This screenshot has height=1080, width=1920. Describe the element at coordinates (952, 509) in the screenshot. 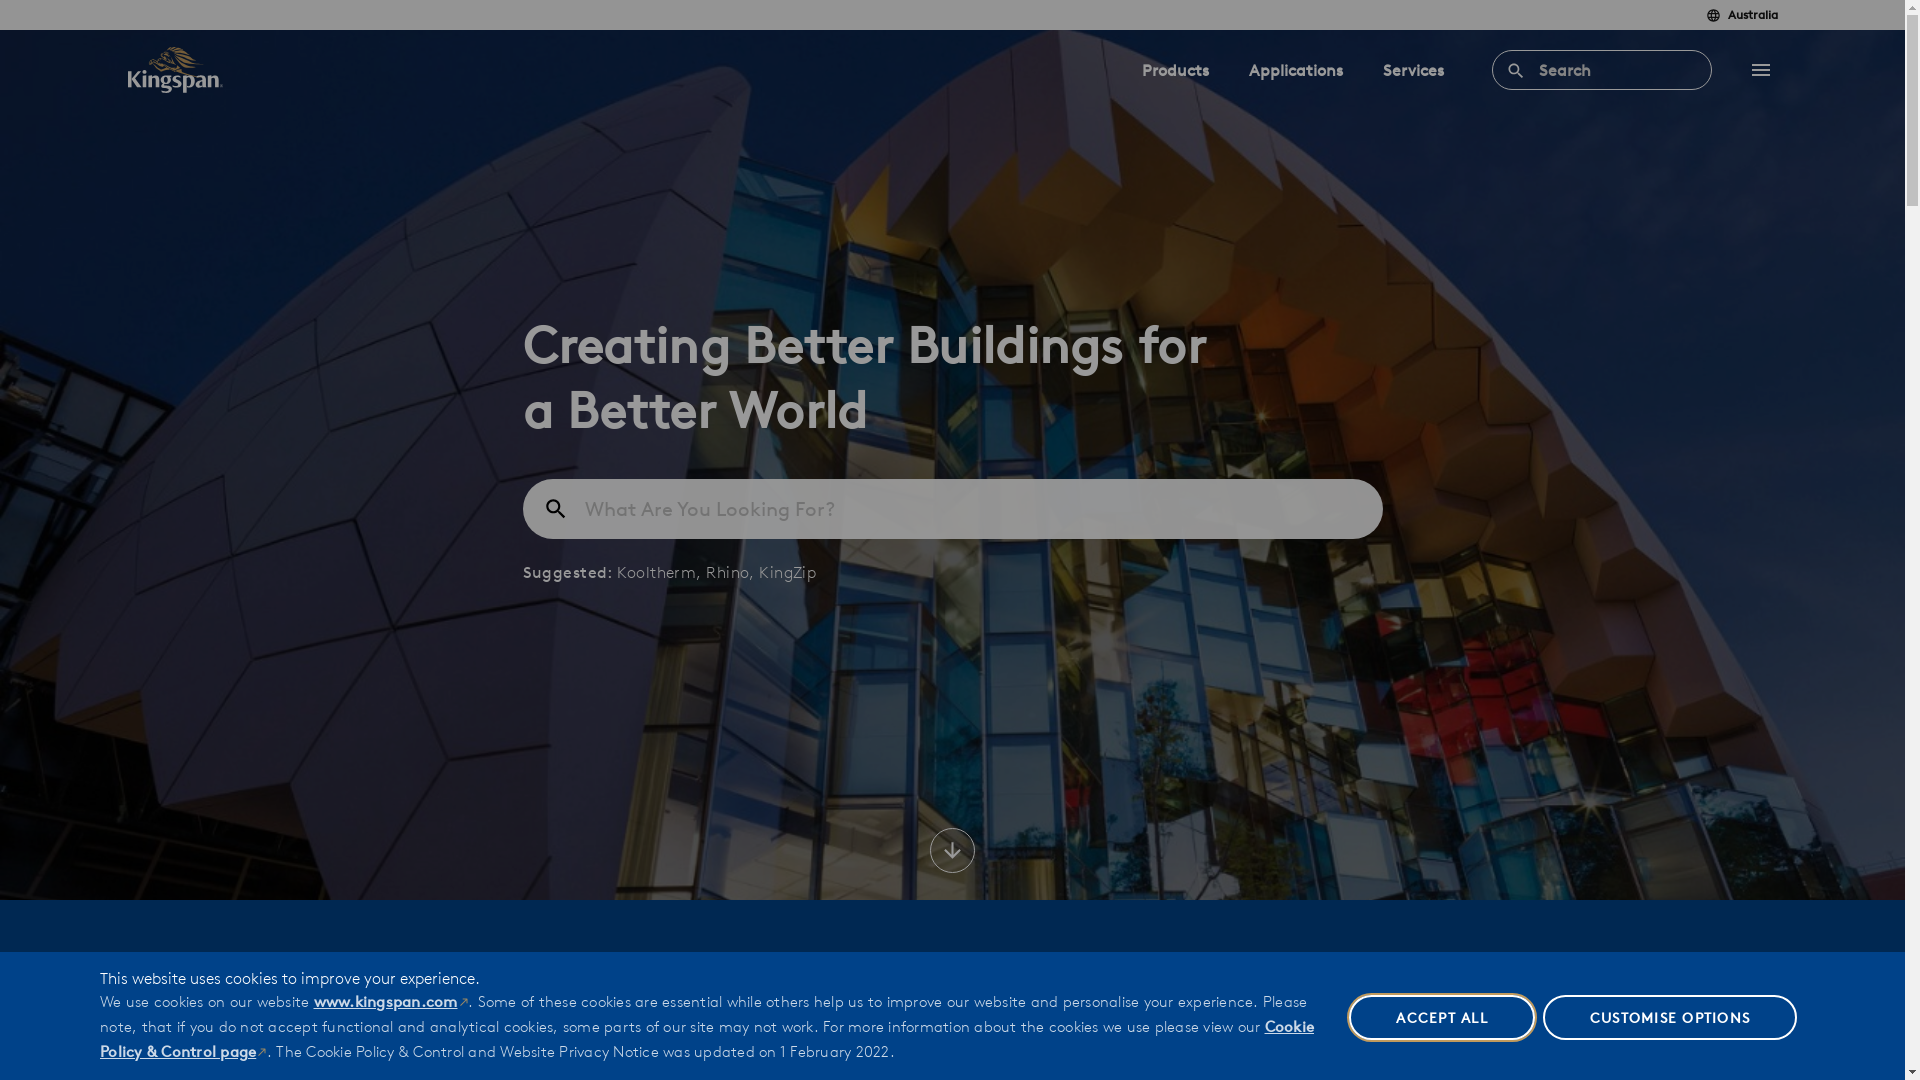

I see `What Are You Looking For?` at that location.